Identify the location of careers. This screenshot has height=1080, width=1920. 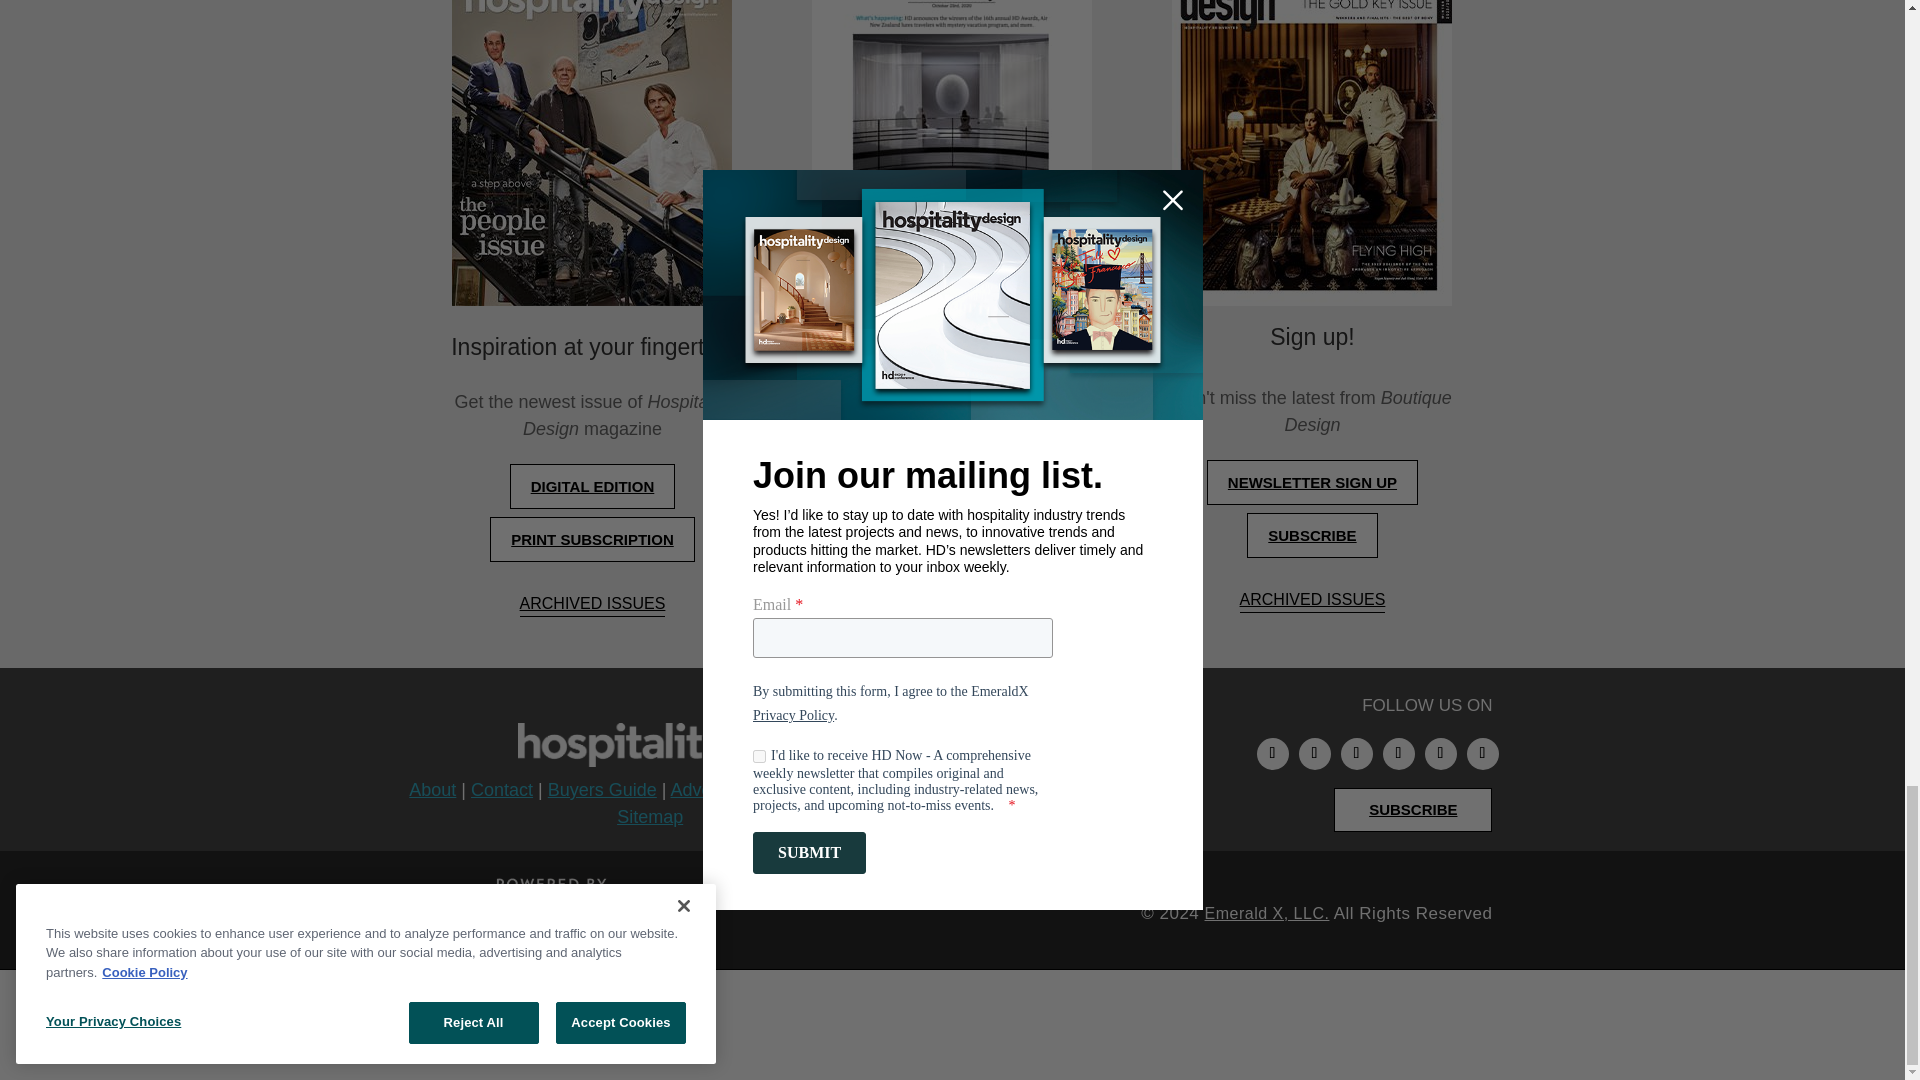
(650, 1027).